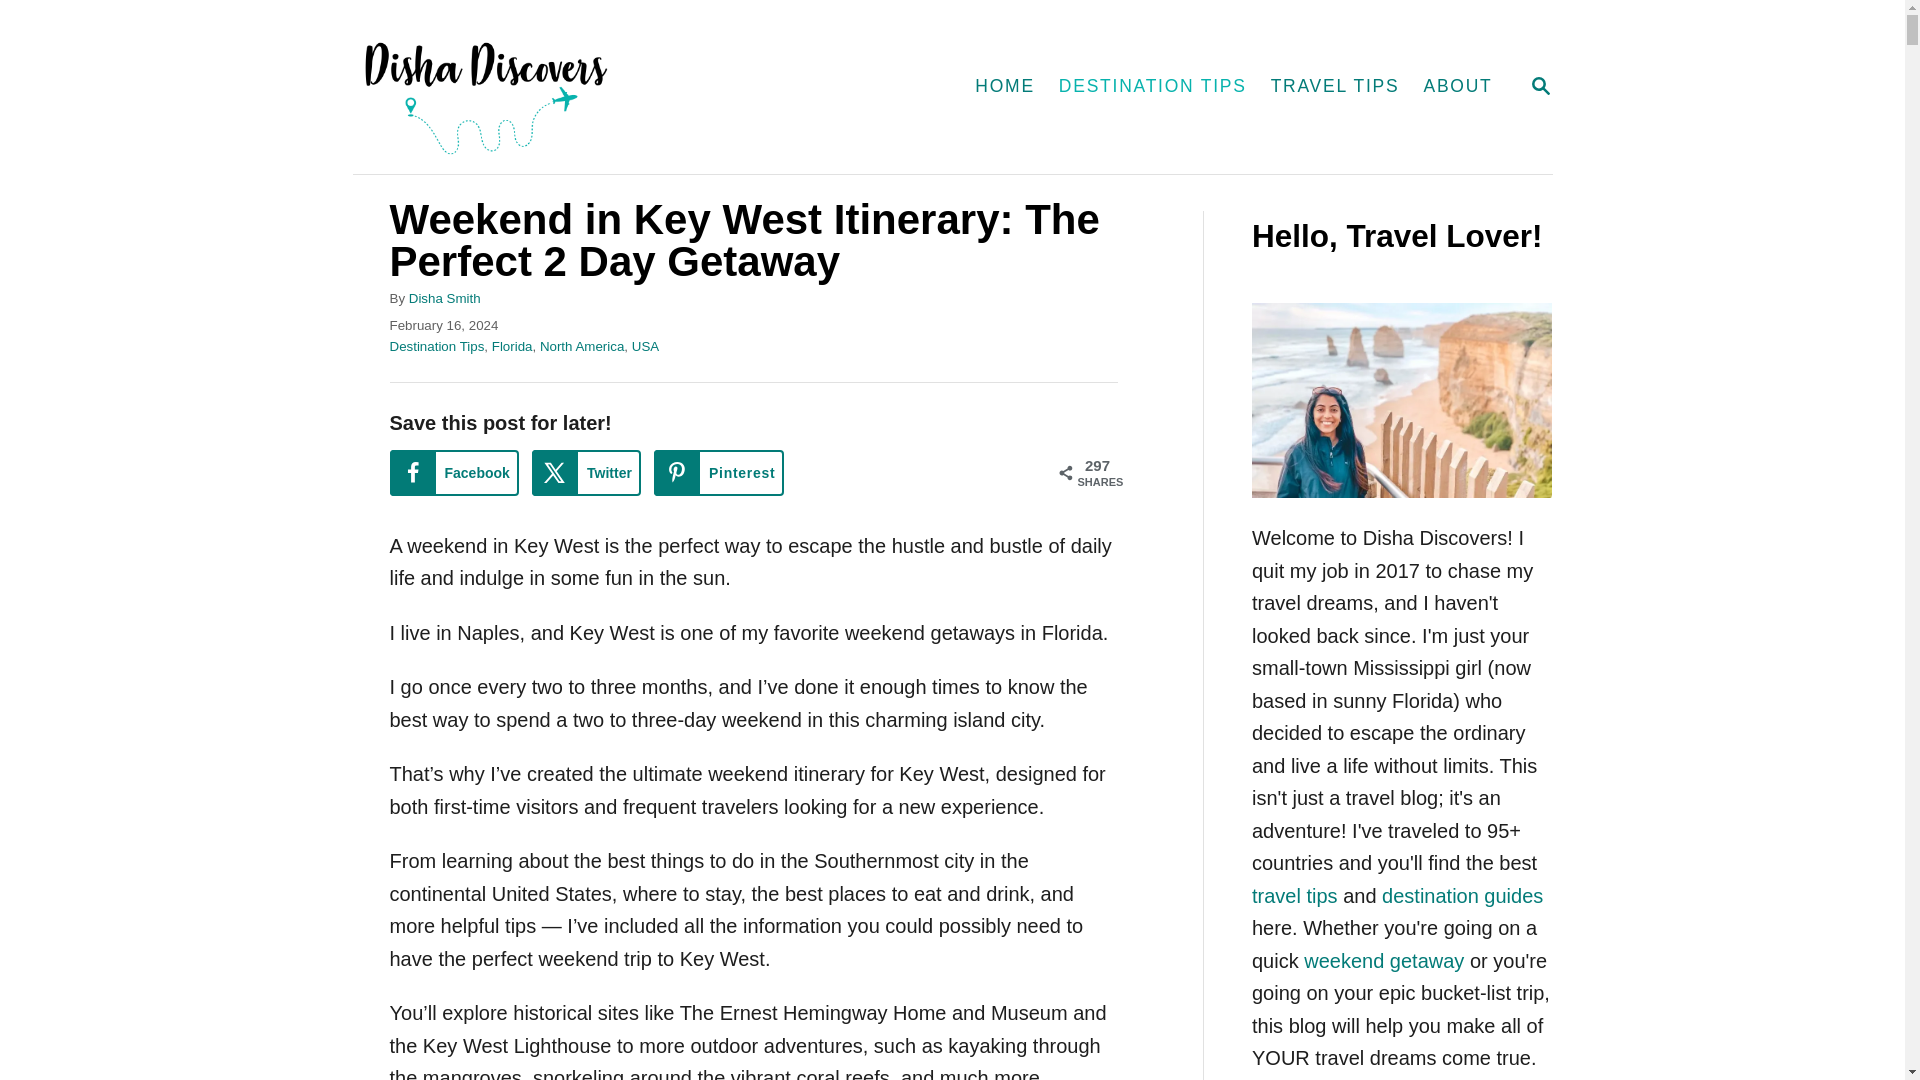 Image resolution: width=1920 pixels, height=1080 pixels. Describe the element at coordinates (586, 472) in the screenshot. I see `Twitter` at that location.